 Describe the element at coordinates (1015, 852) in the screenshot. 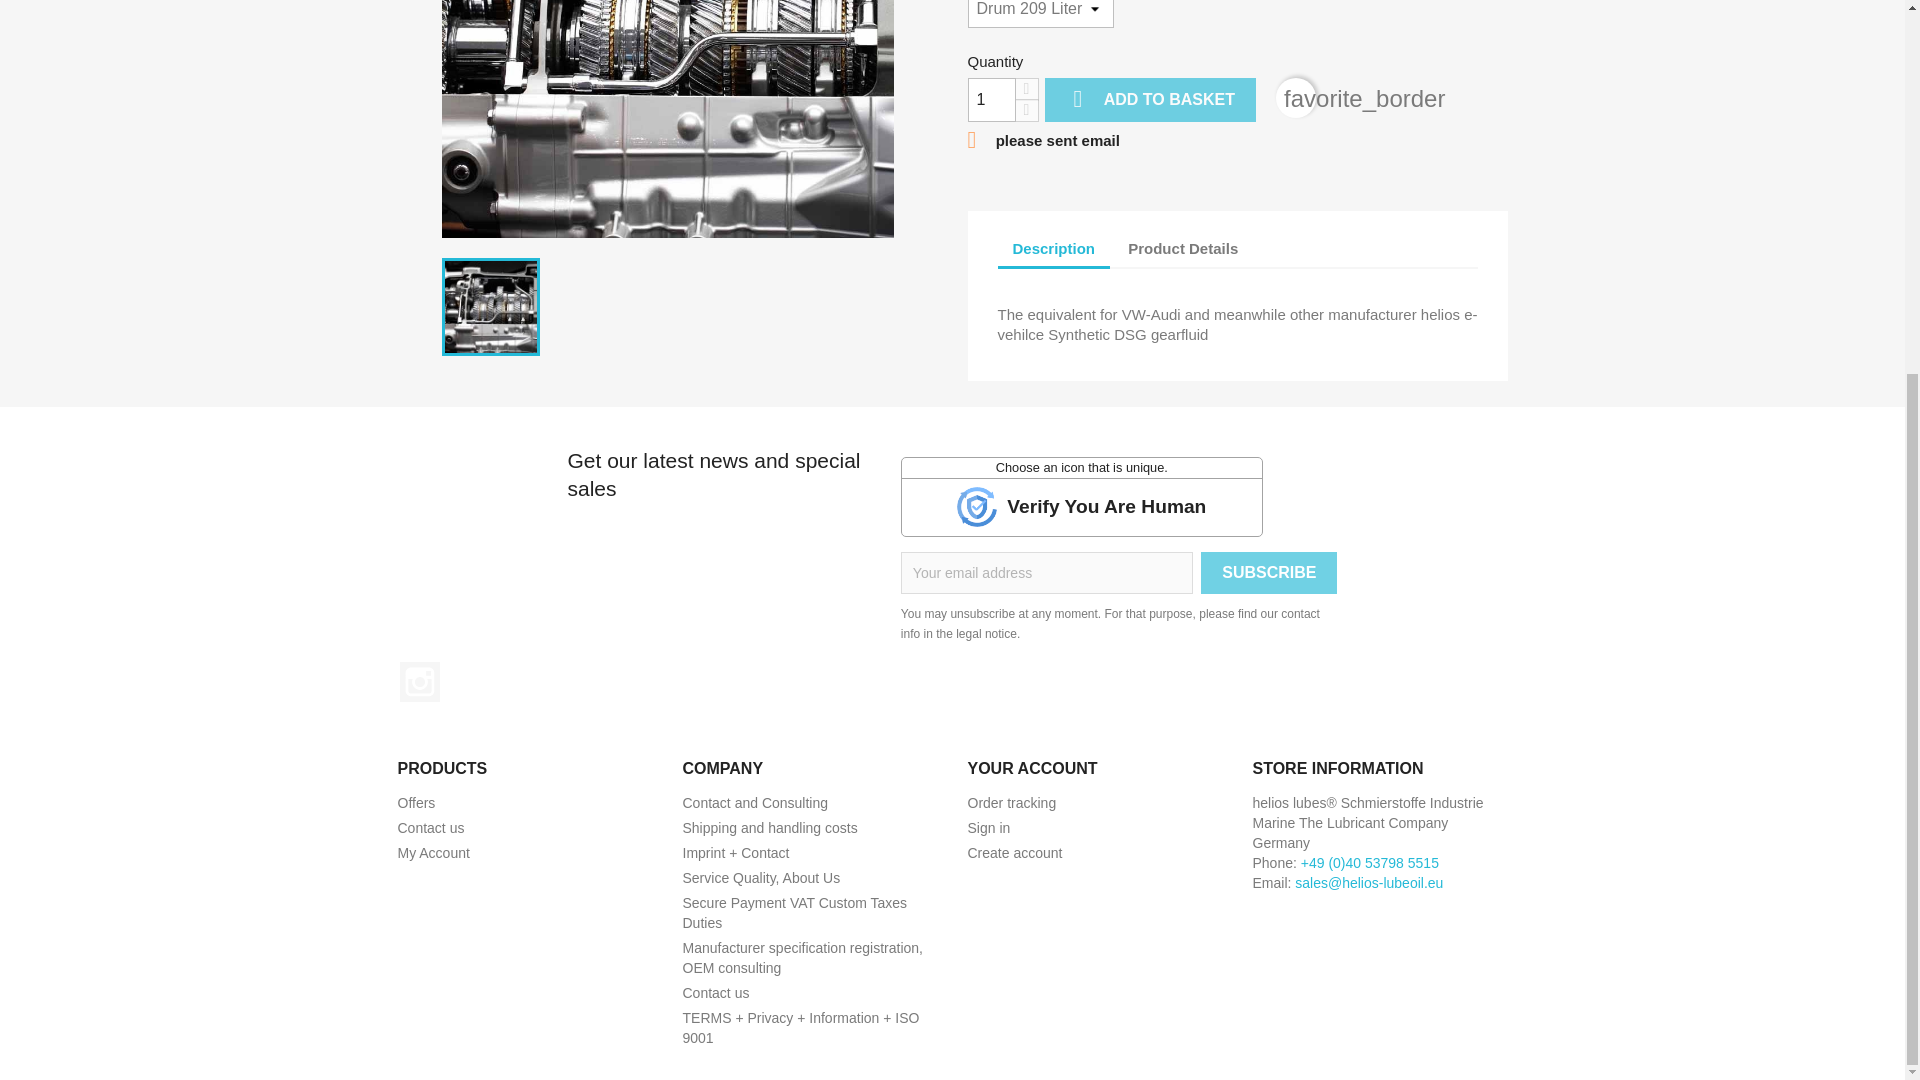

I see `Create account` at that location.